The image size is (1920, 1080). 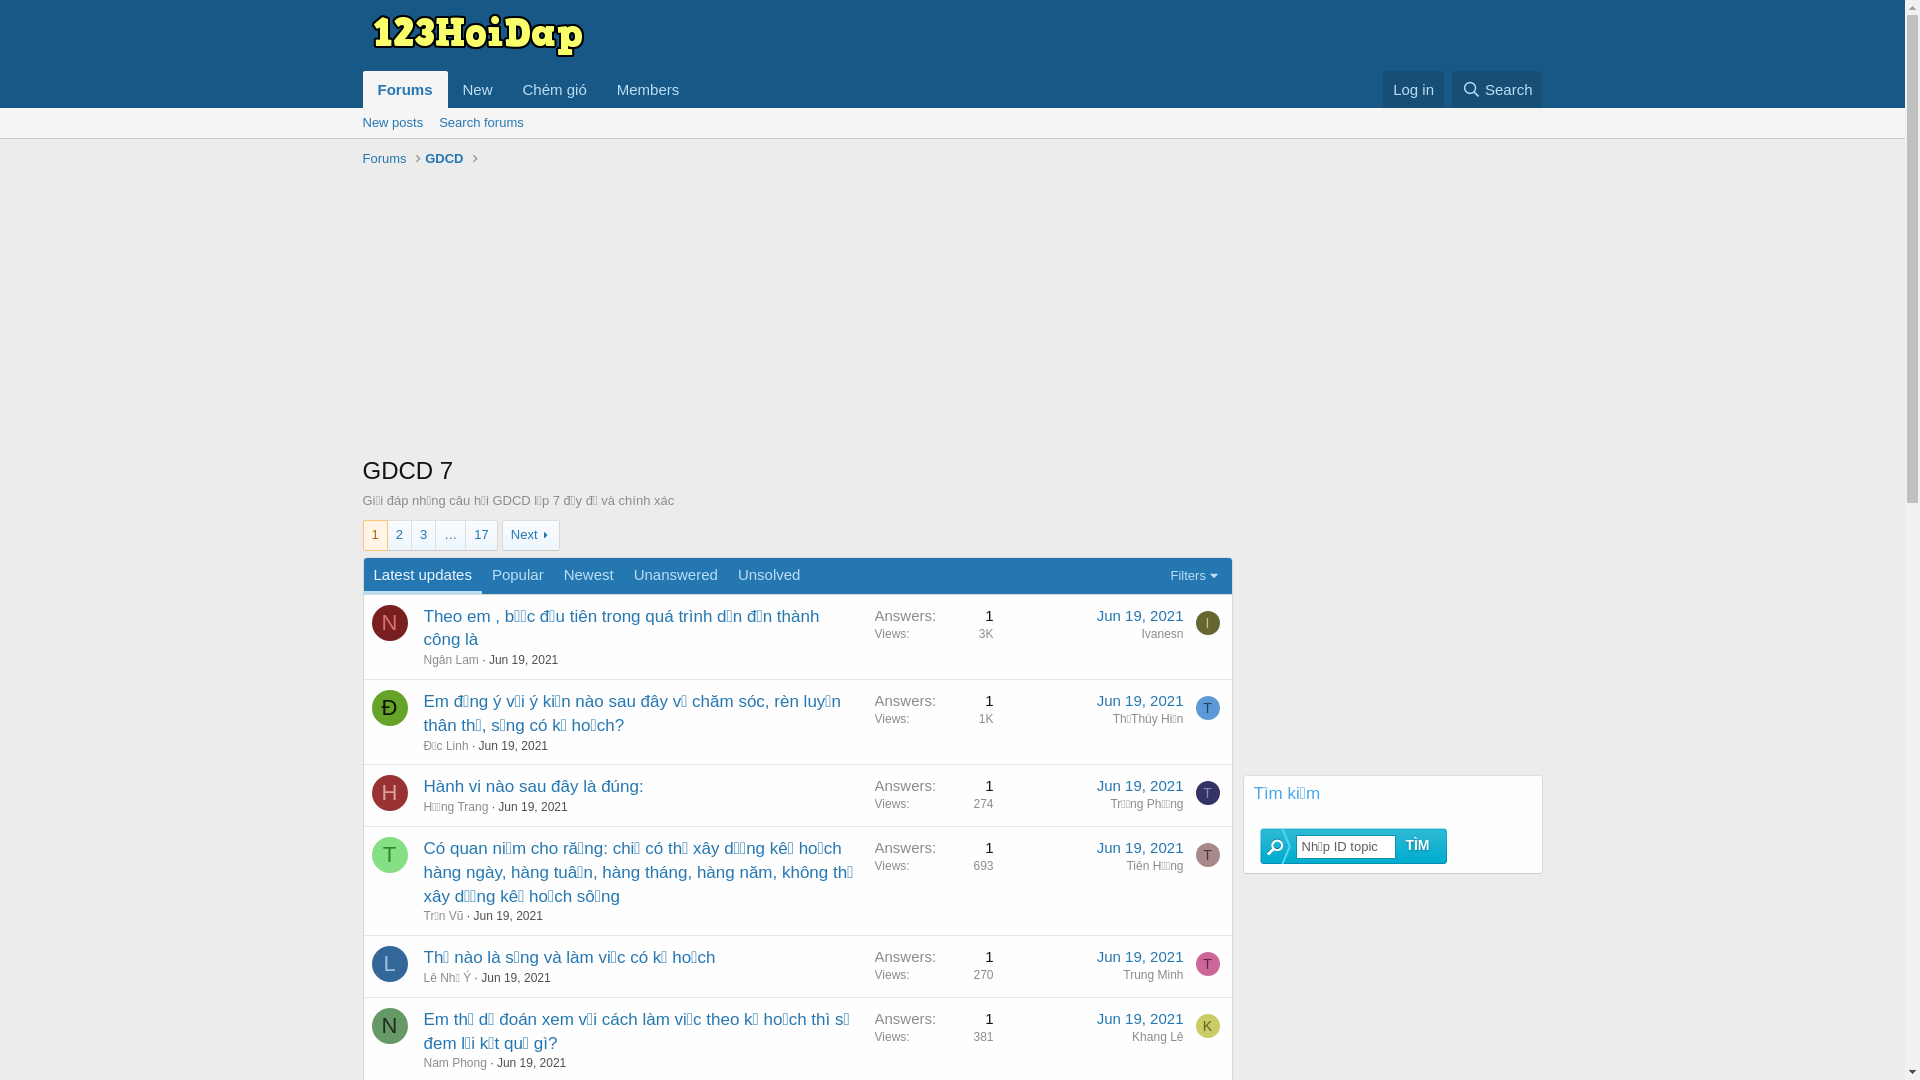 What do you see at coordinates (1208, 793) in the screenshot?
I see `T` at bounding box center [1208, 793].